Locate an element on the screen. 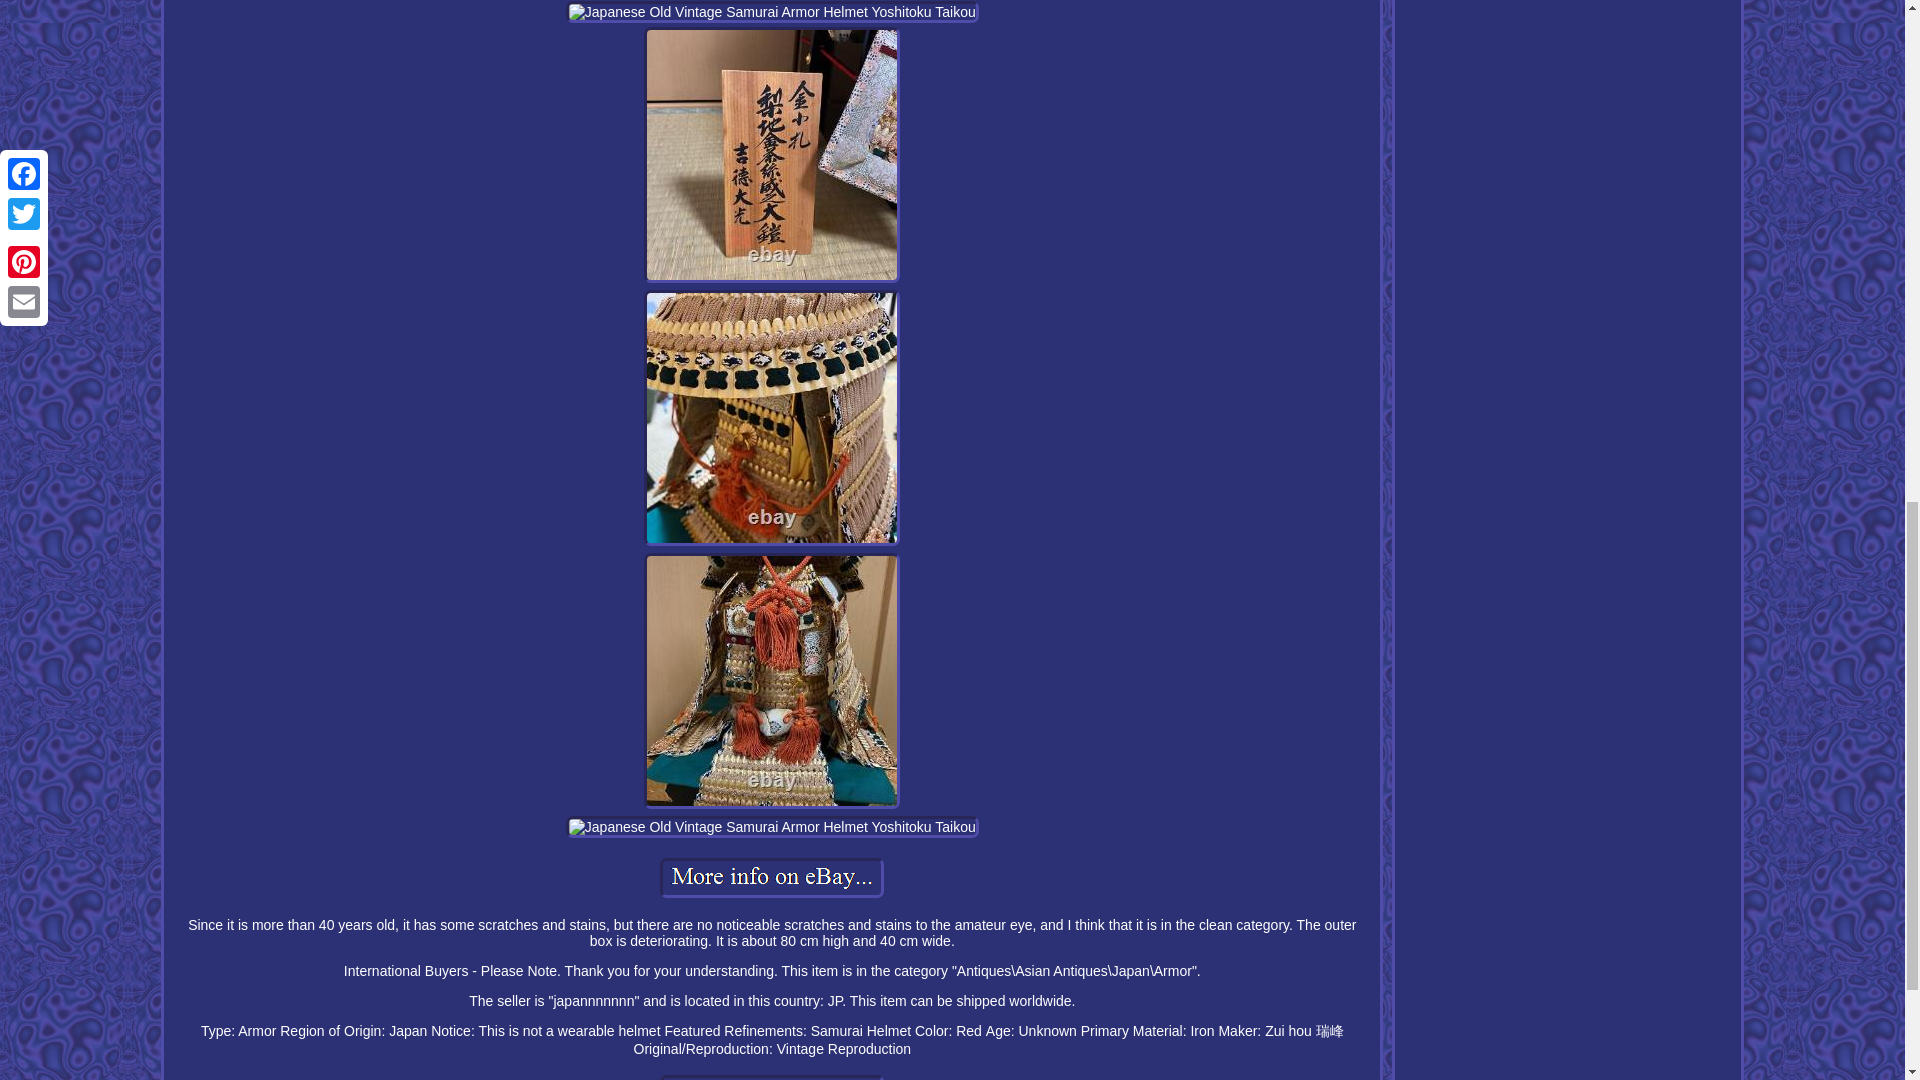  Japanese Old Vintage Samurai Armor Helmet Yoshitoku Taikou is located at coordinates (772, 877).